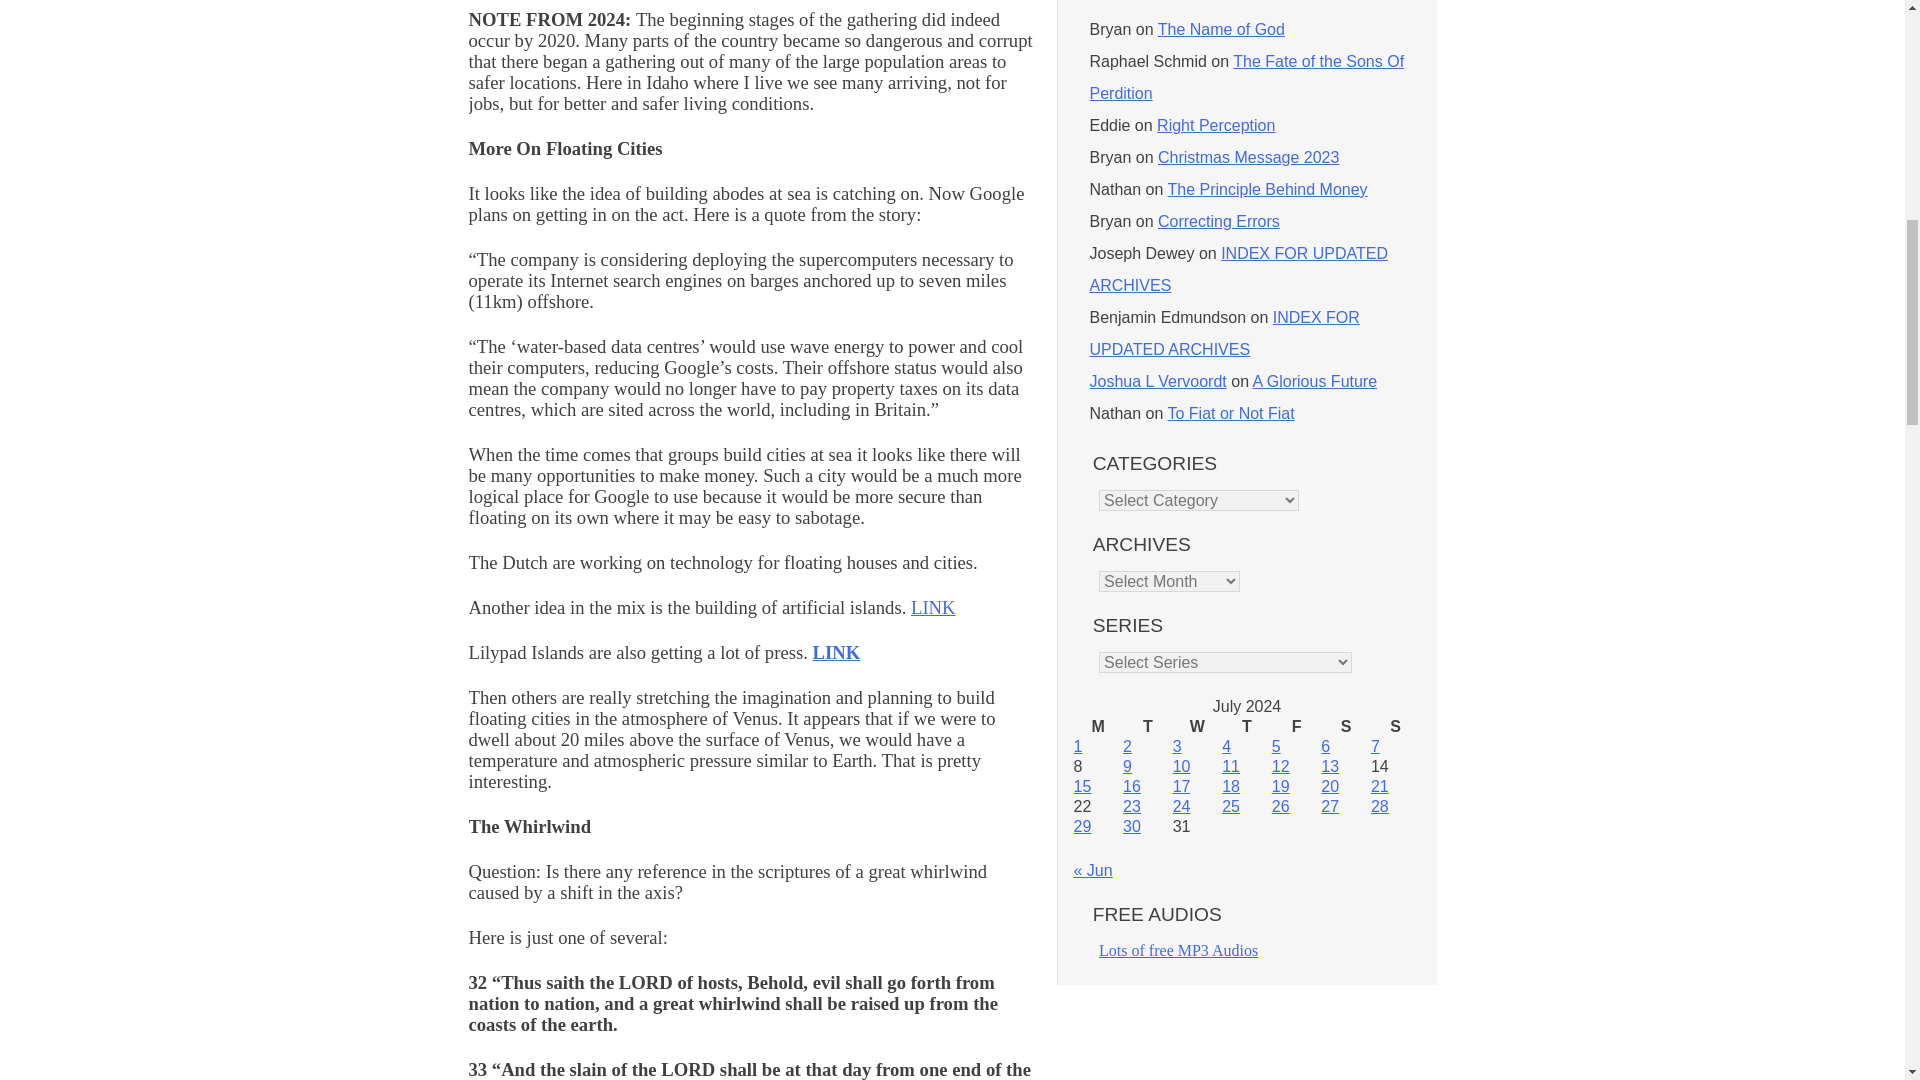 The height and width of the screenshot is (1080, 1920). What do you see at coordinates (1198, 726) in the screenshot?
I see `Wednesday` at bounding box center [1198, 726].